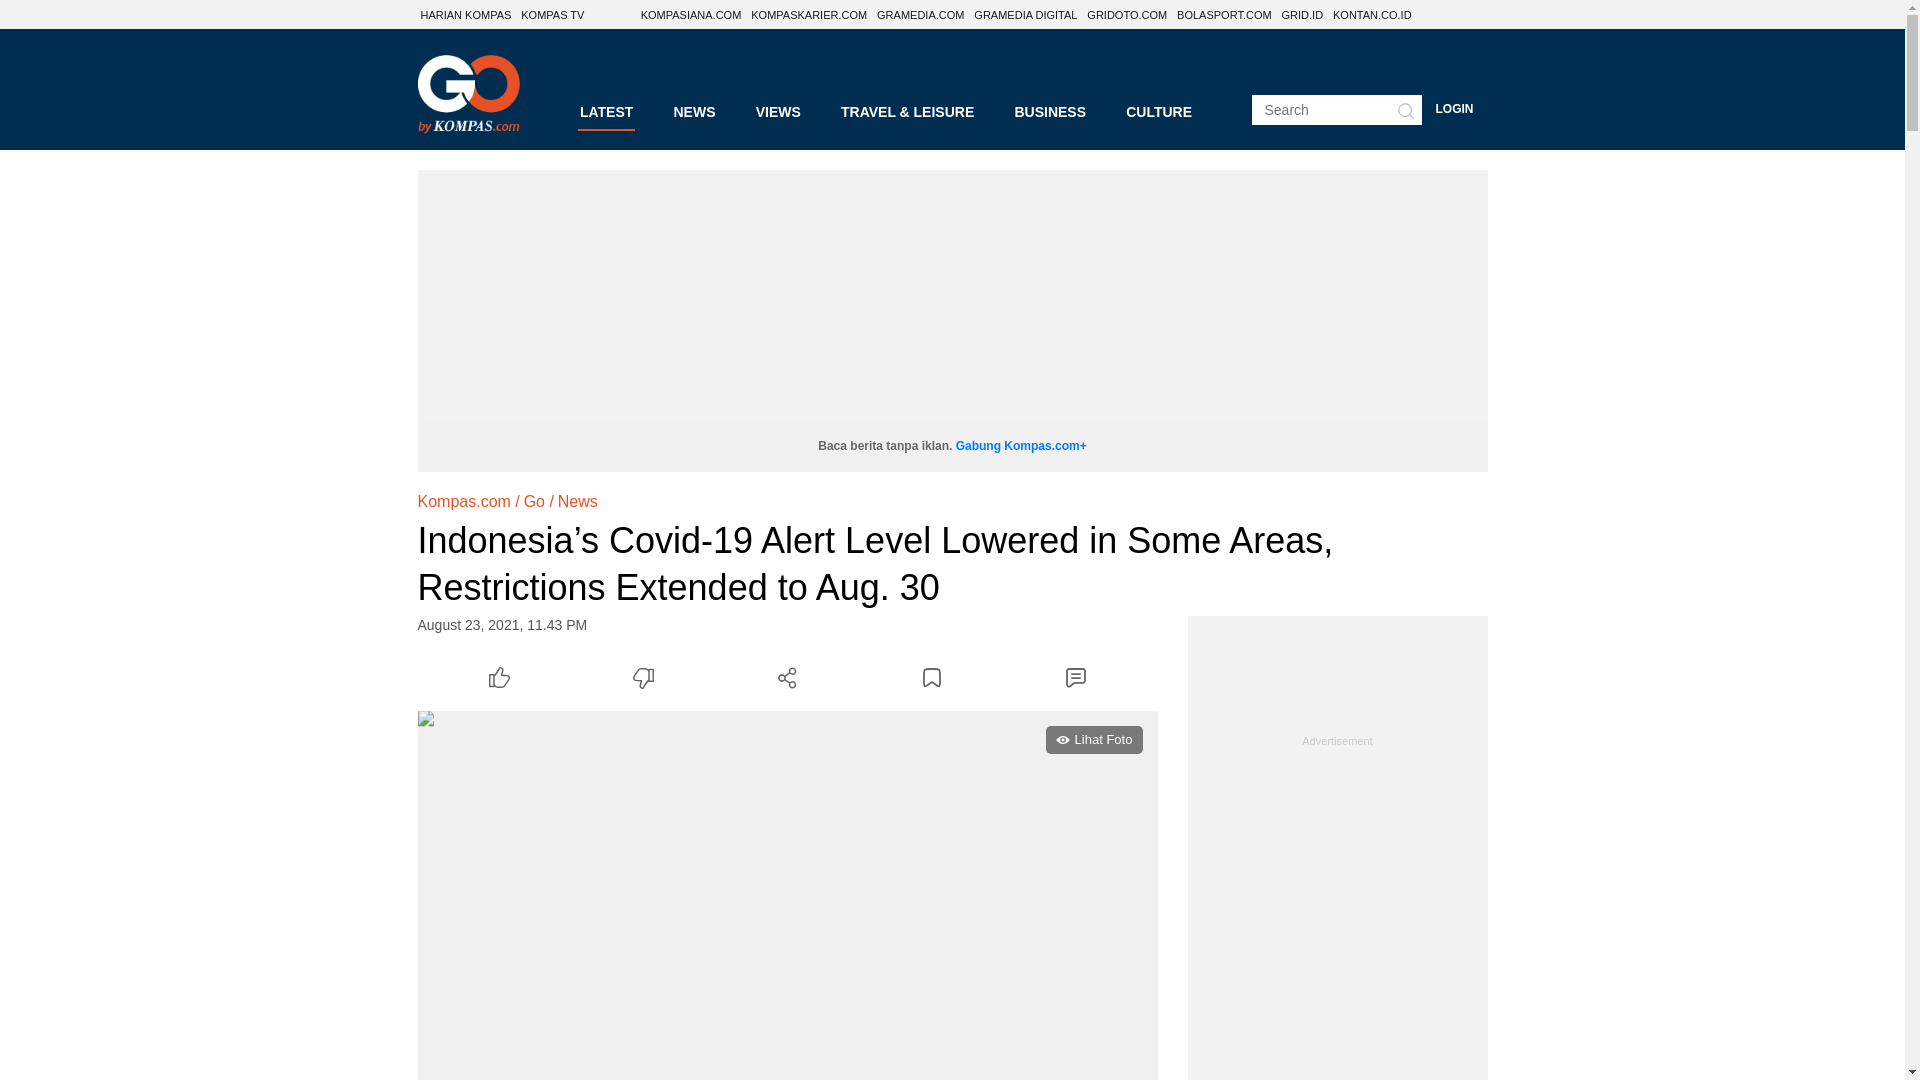 Image resolution: width=1920 pixels, height=1080 pixels. Describe the element at coordinates (1405, 109) in the screenshot. I see `icon-search` at that location.